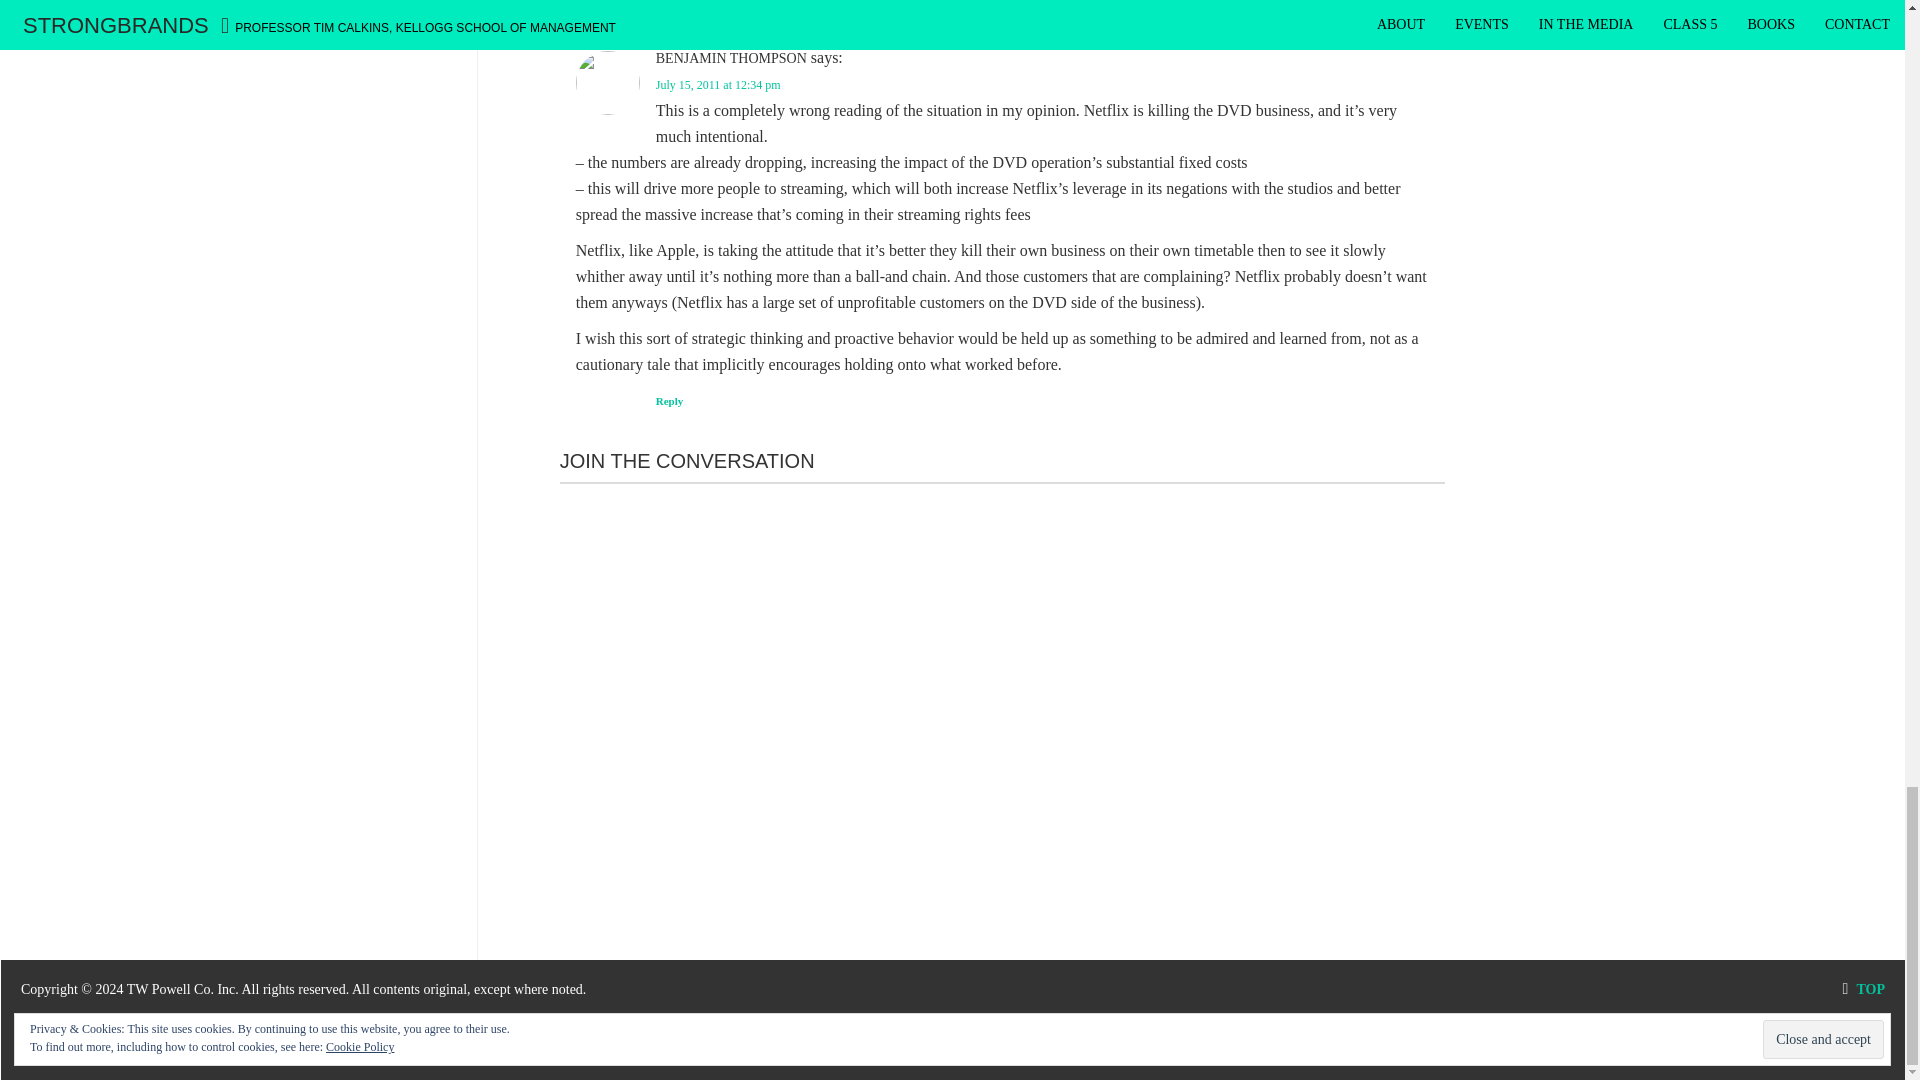  I want to click on July 15, 2011 at 12:34 pm, so click(718, 84).